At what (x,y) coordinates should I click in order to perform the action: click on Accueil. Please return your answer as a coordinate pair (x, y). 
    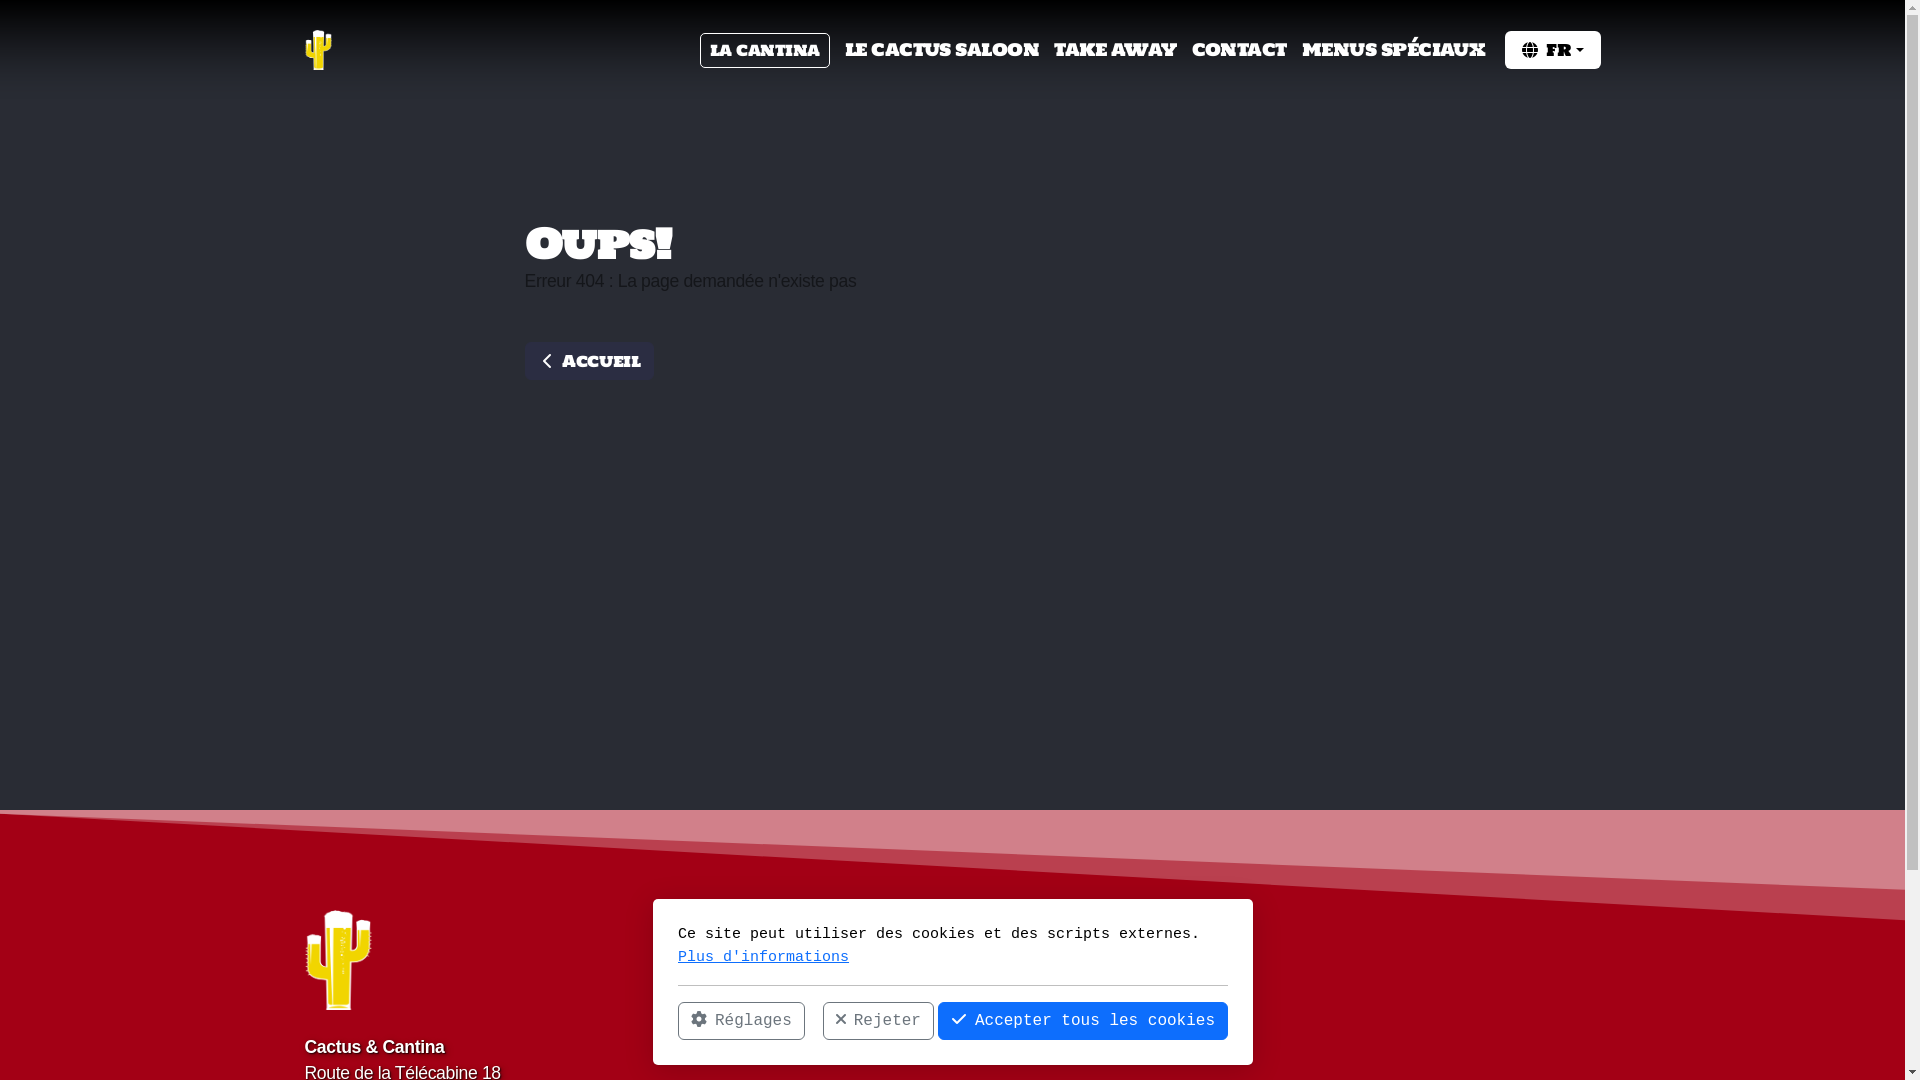
    Looking at the image, I should click on (588, 361).